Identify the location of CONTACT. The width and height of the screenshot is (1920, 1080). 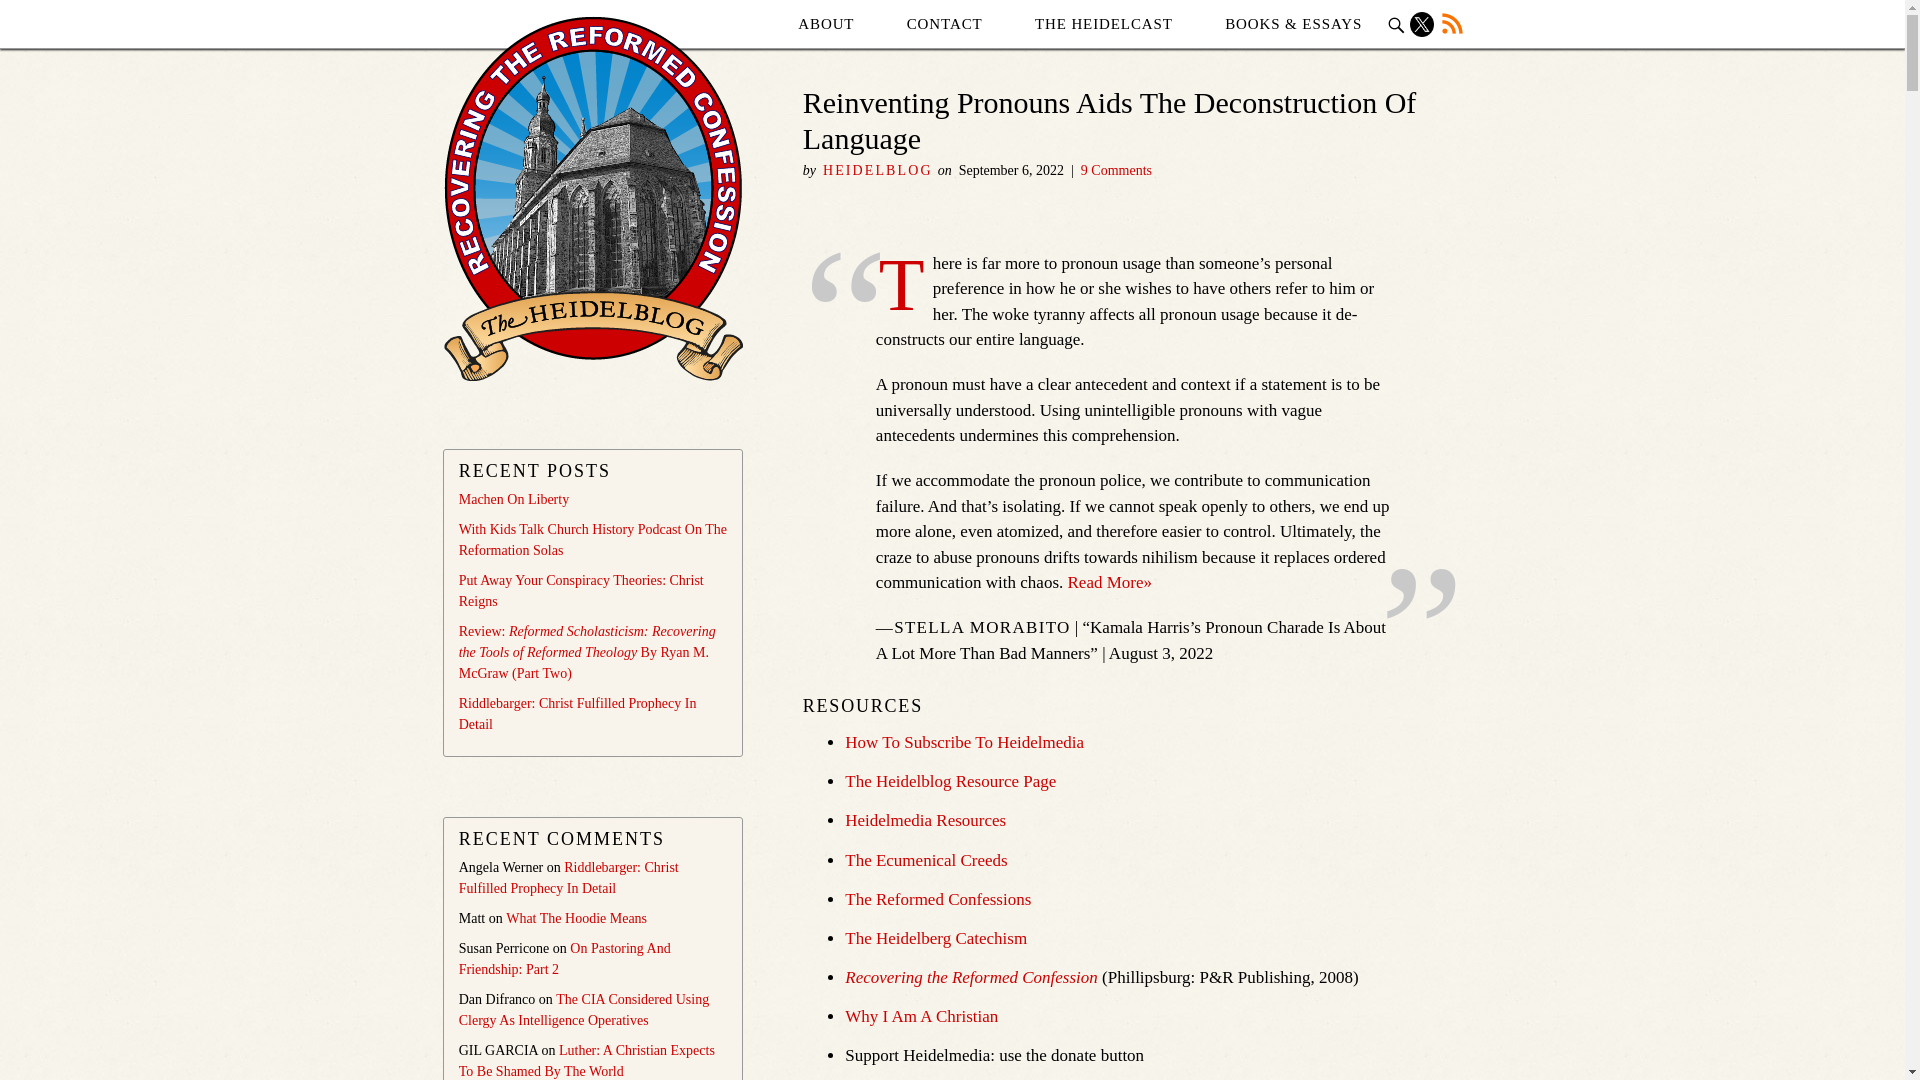
(944, 24).